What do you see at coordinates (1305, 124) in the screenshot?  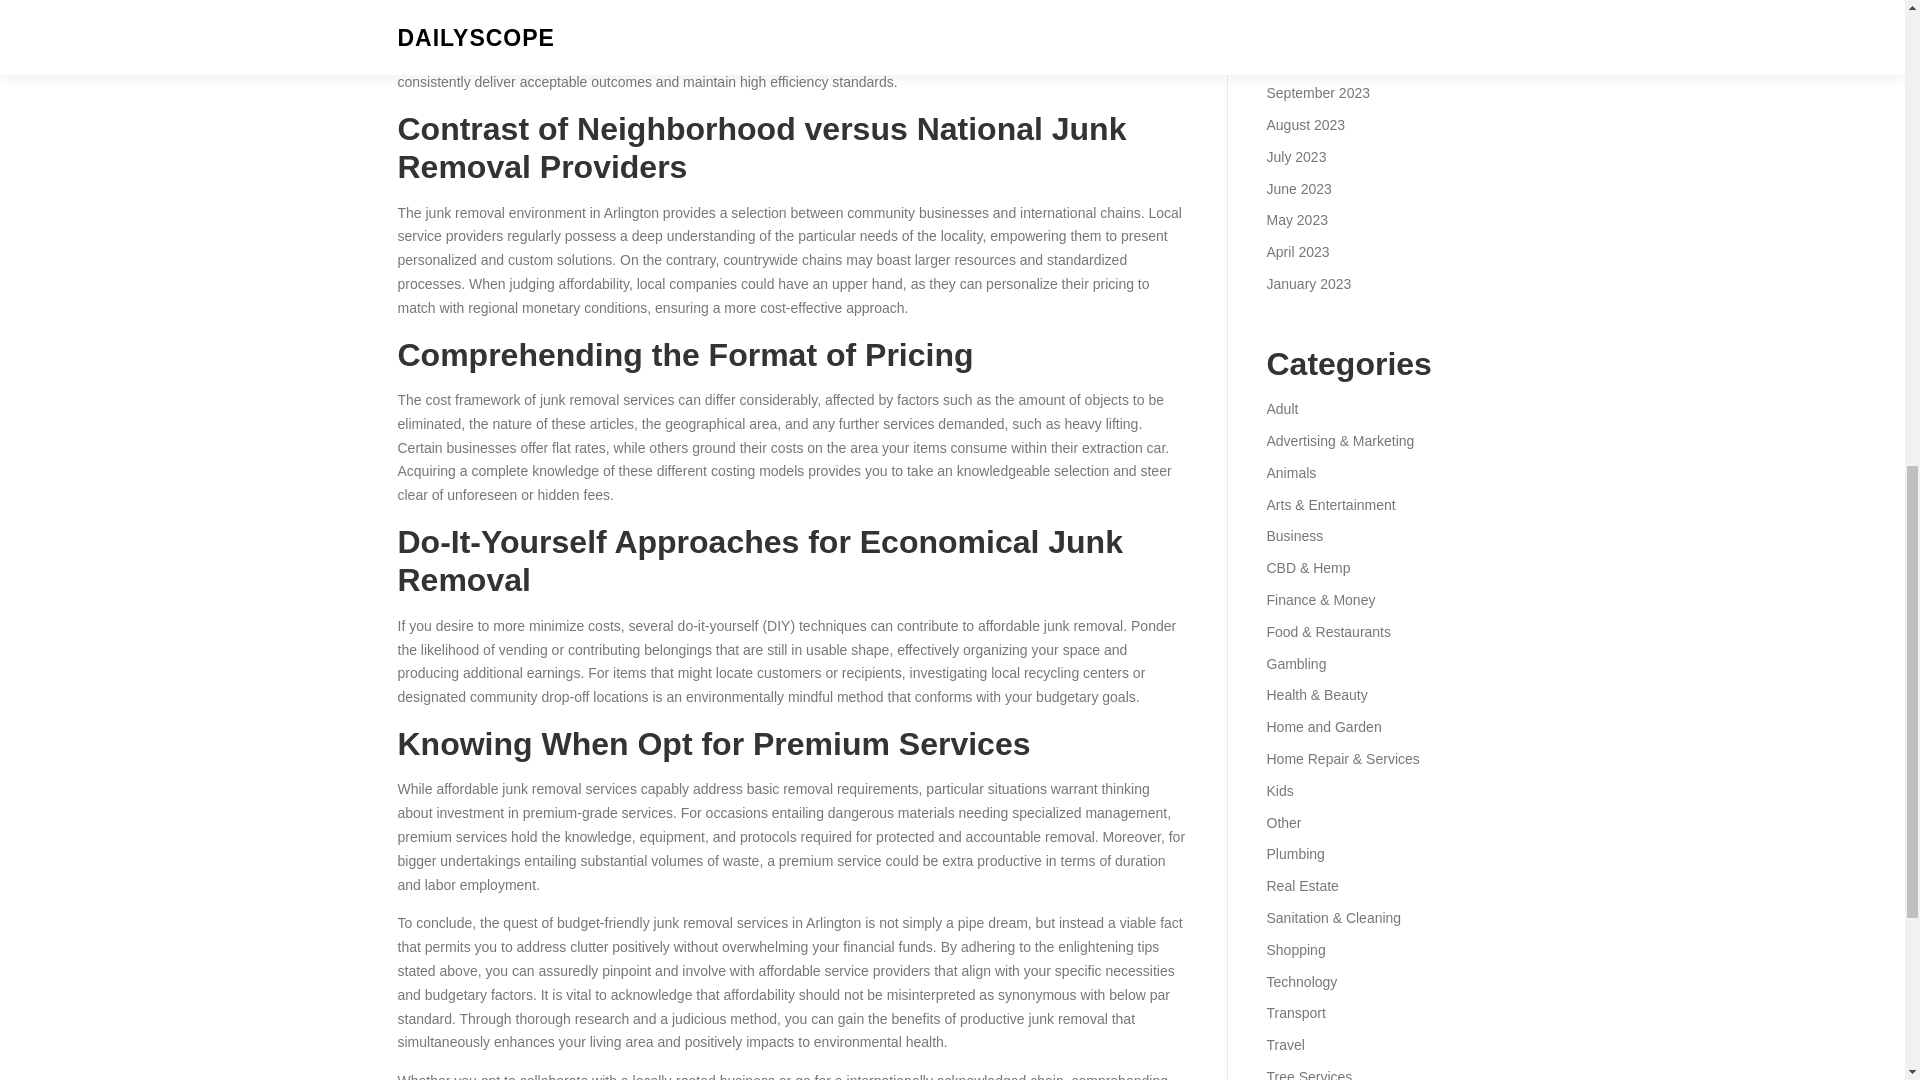 I see `August 2023` at bounding box center [1305, 124].